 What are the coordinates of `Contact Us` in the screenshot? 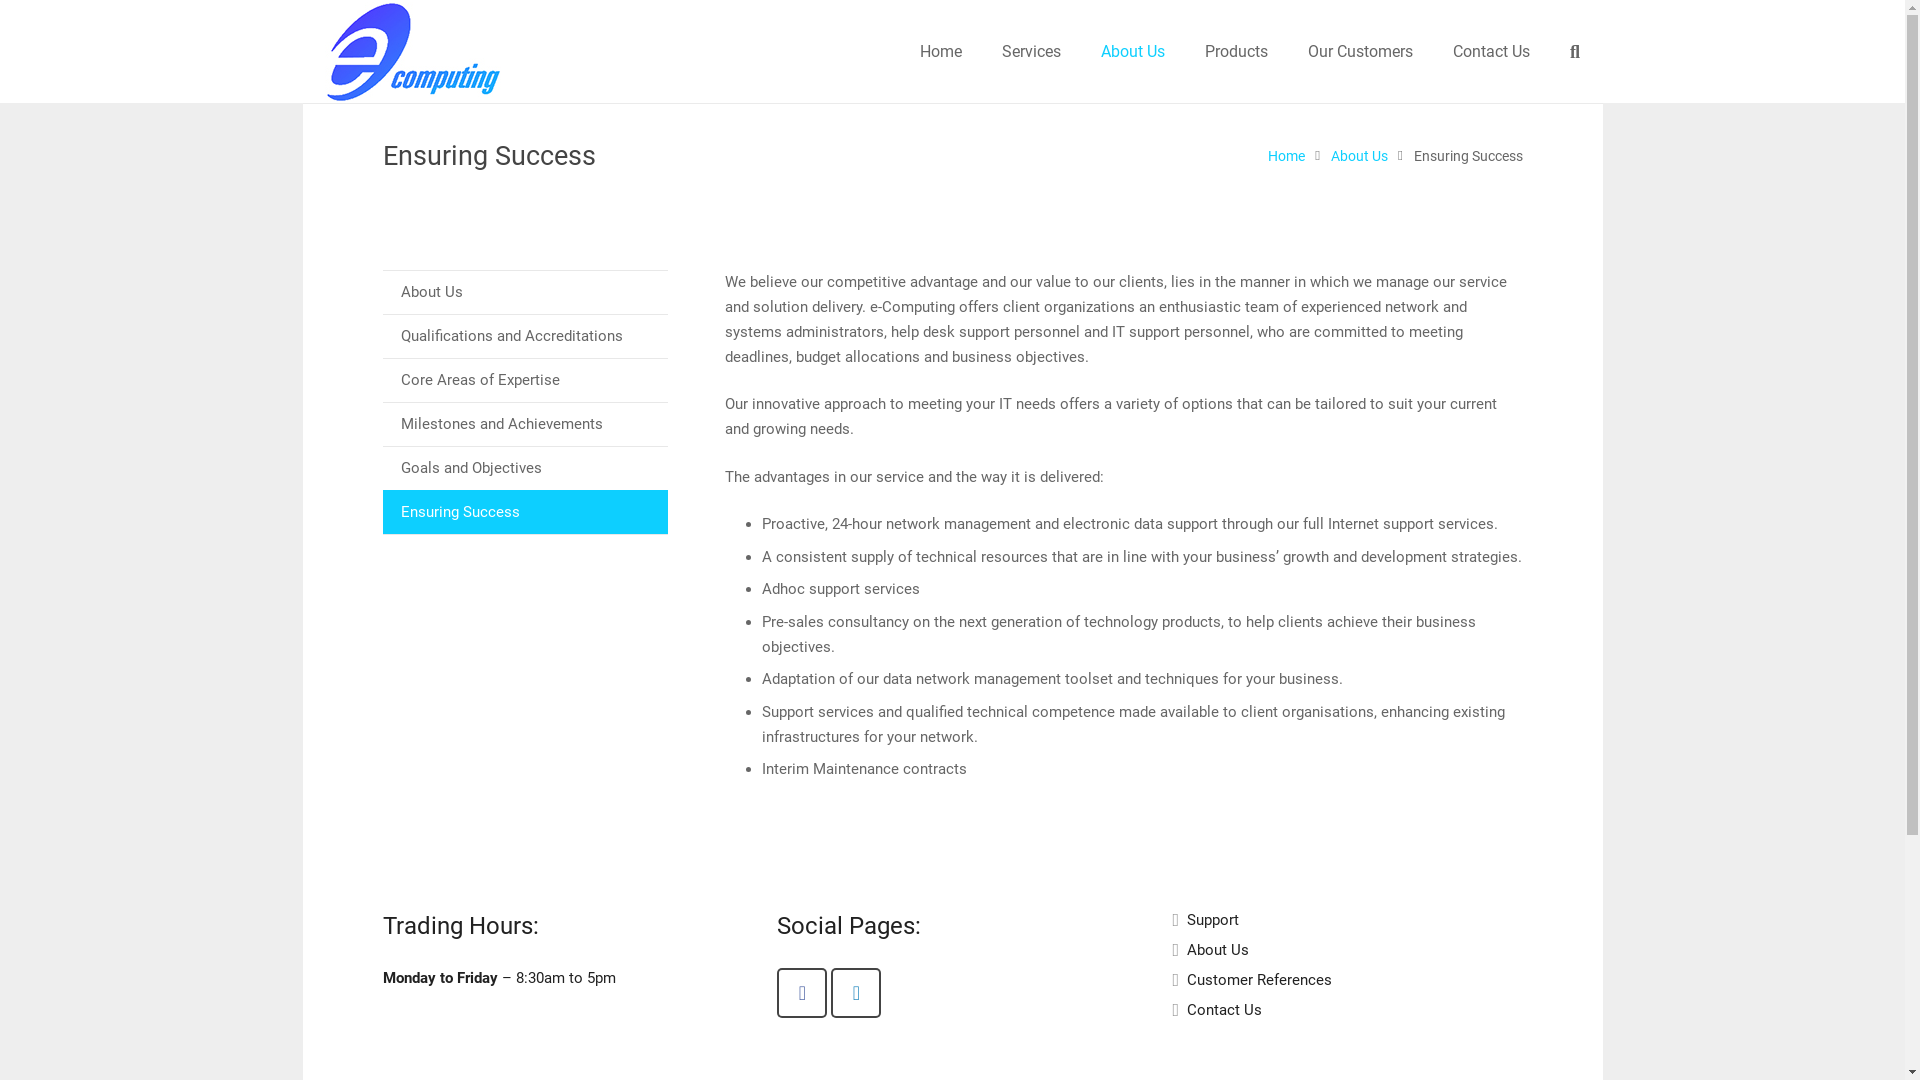 It's located at (1224, 1010).